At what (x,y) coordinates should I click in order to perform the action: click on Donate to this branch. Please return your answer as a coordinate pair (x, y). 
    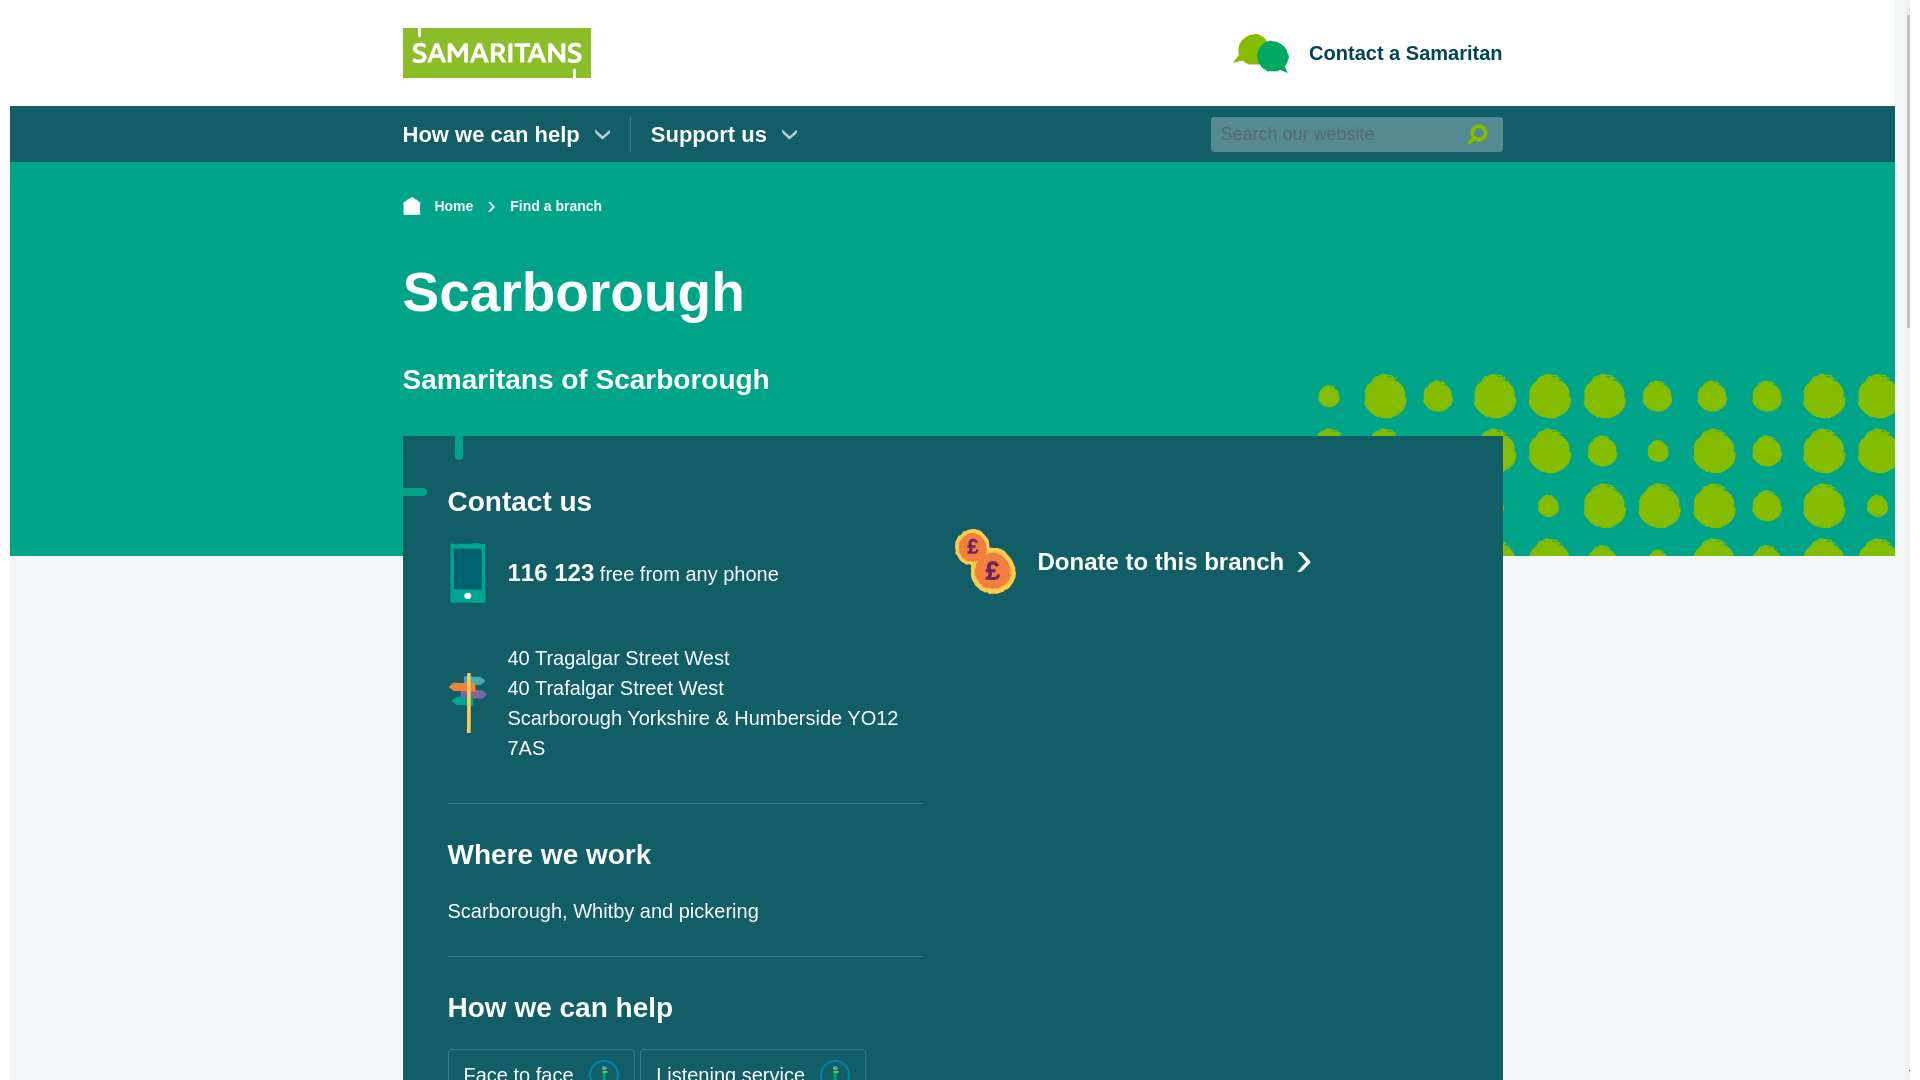
    Looking at the image, I should click on (1204, 562).